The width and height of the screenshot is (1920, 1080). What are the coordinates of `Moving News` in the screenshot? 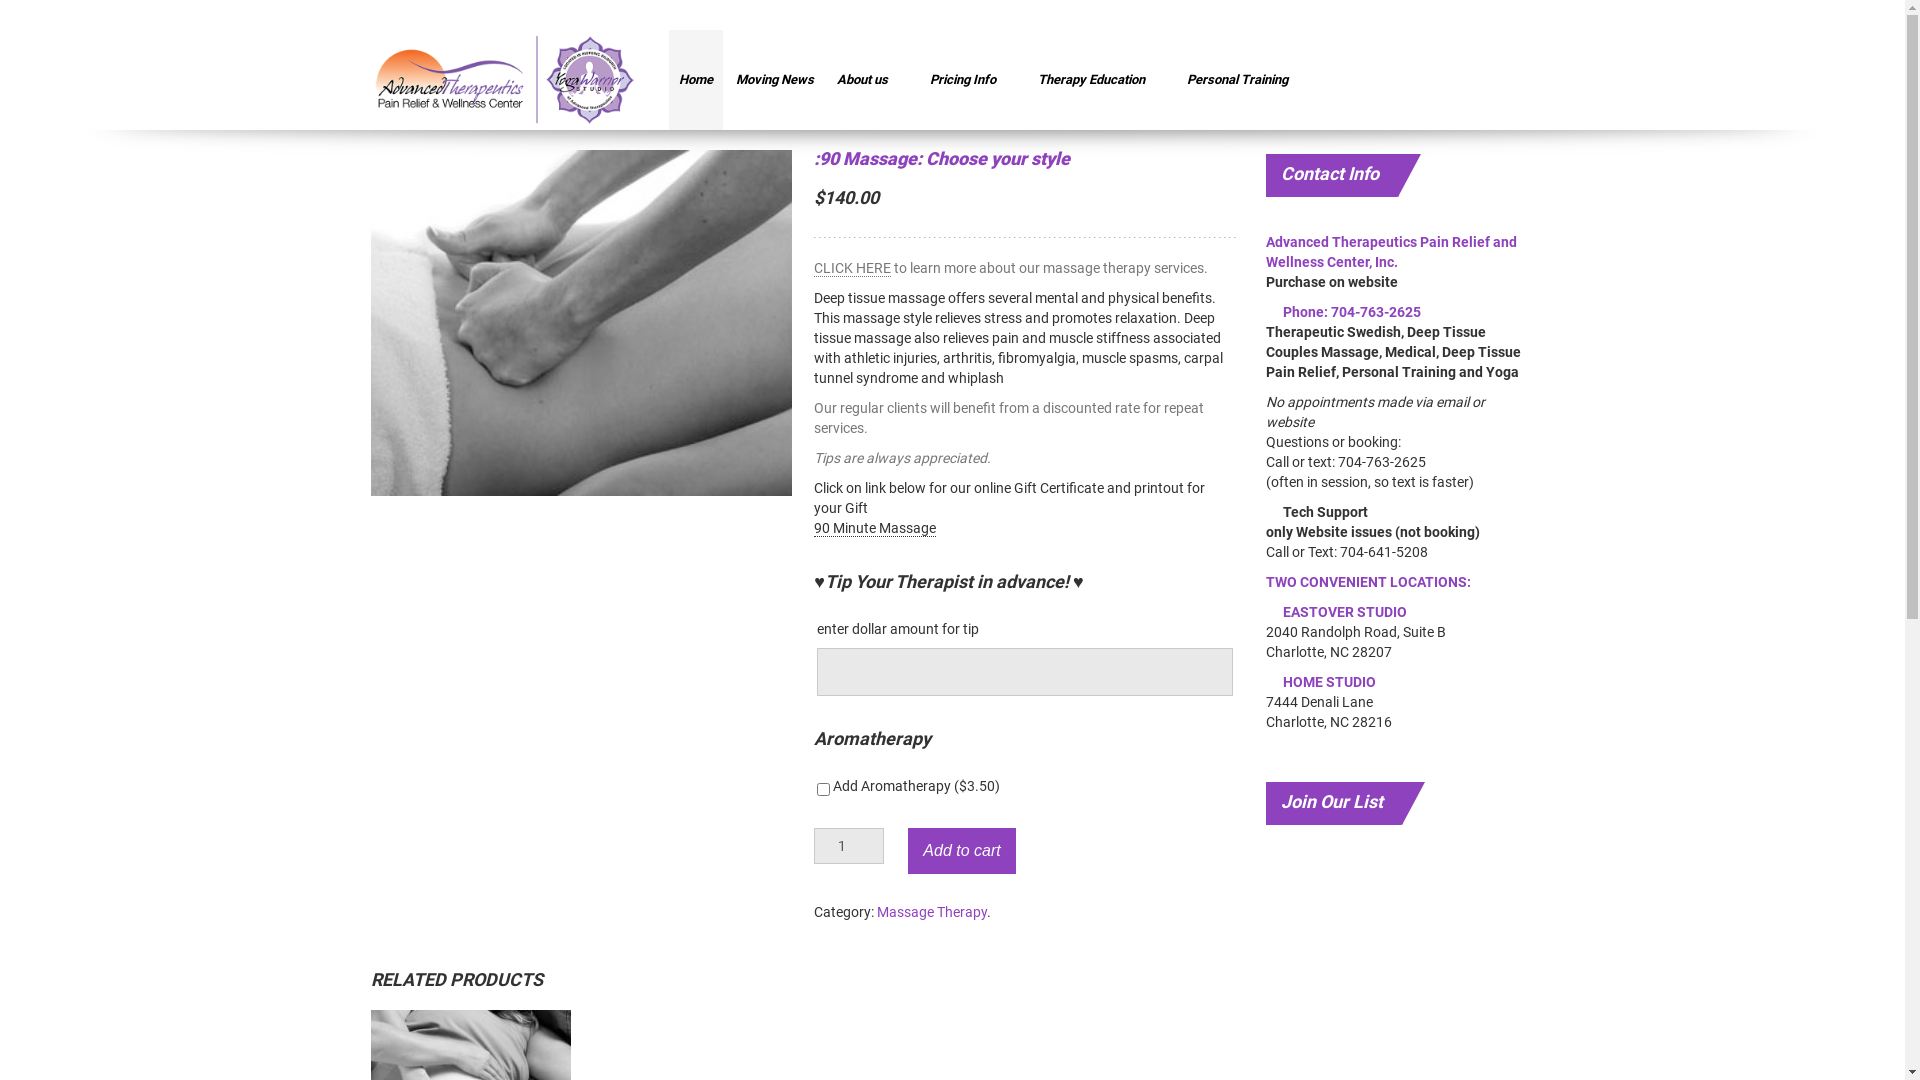 It's located at (775, 80).